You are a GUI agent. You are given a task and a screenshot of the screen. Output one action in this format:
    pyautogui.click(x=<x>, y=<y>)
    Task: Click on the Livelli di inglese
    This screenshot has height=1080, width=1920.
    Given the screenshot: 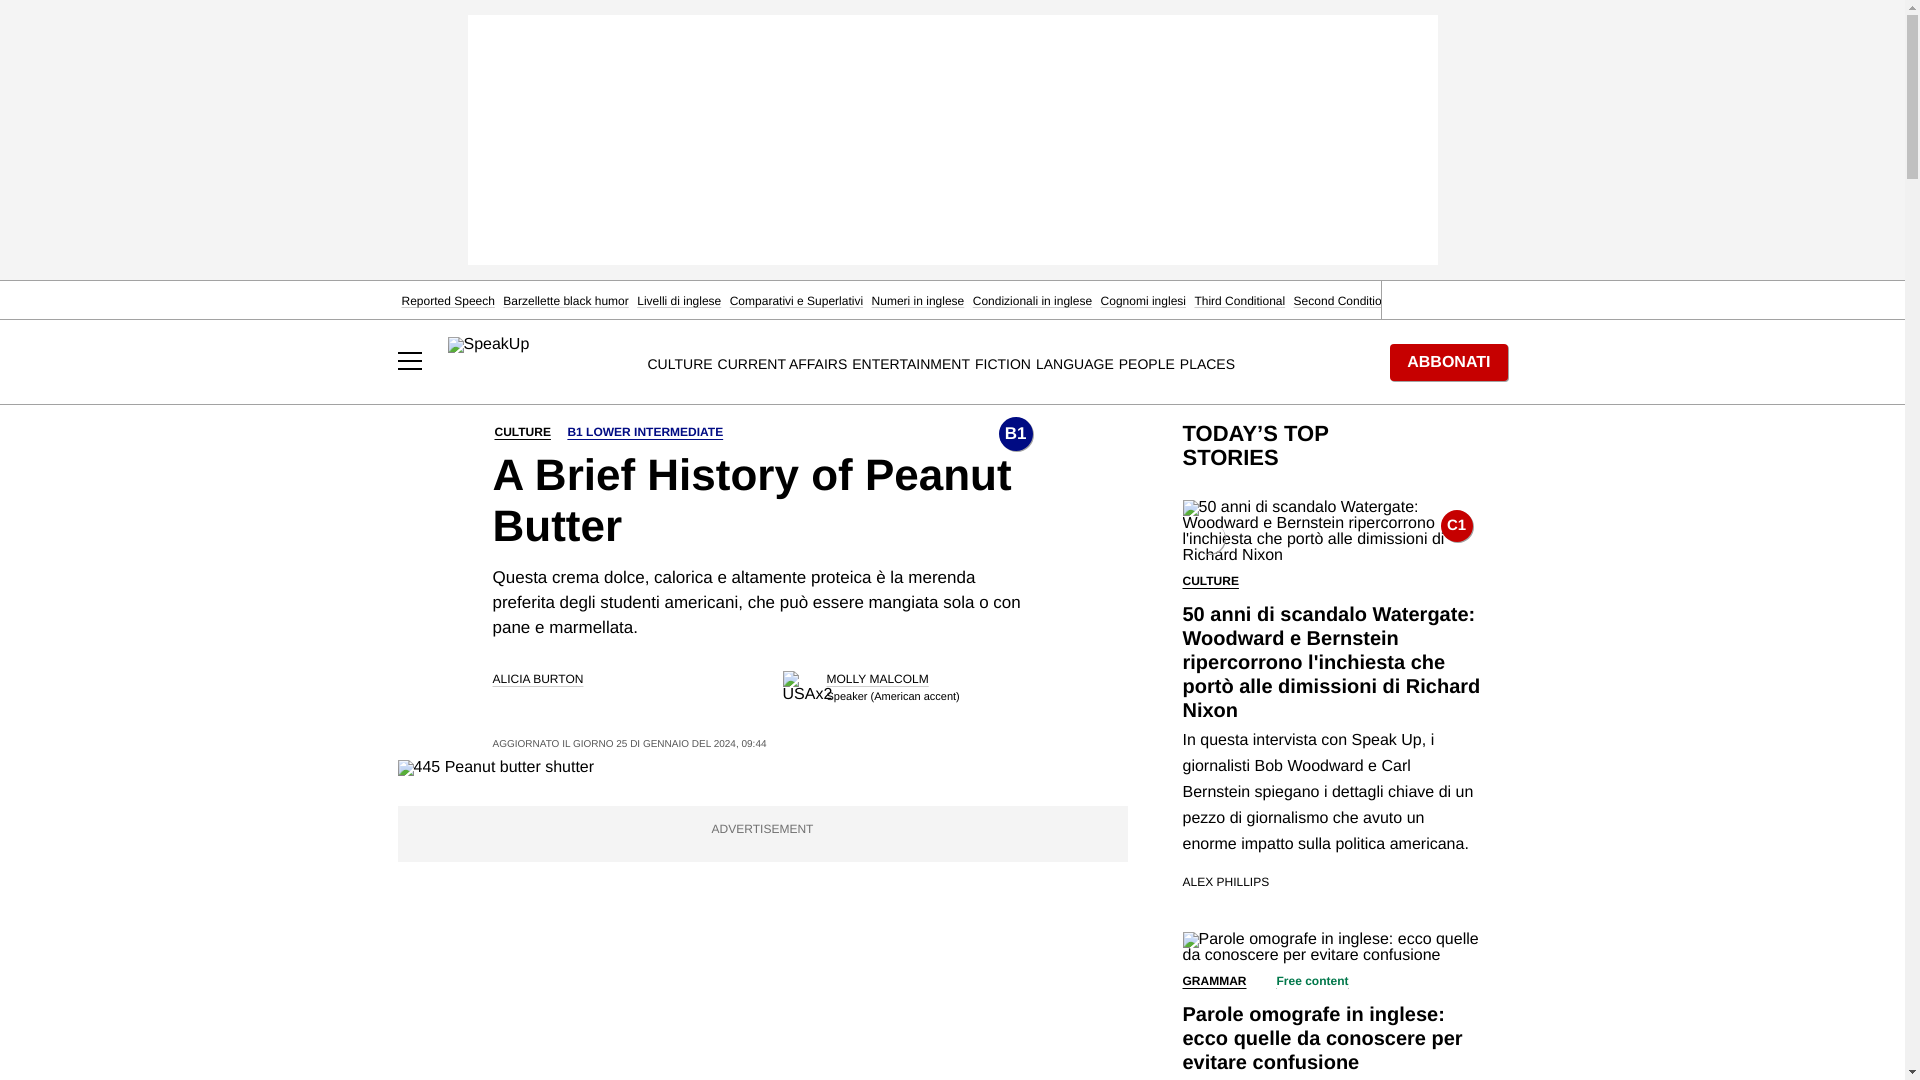 What is the action you would take?
    pyautogui.click(x=679, y=300)
    